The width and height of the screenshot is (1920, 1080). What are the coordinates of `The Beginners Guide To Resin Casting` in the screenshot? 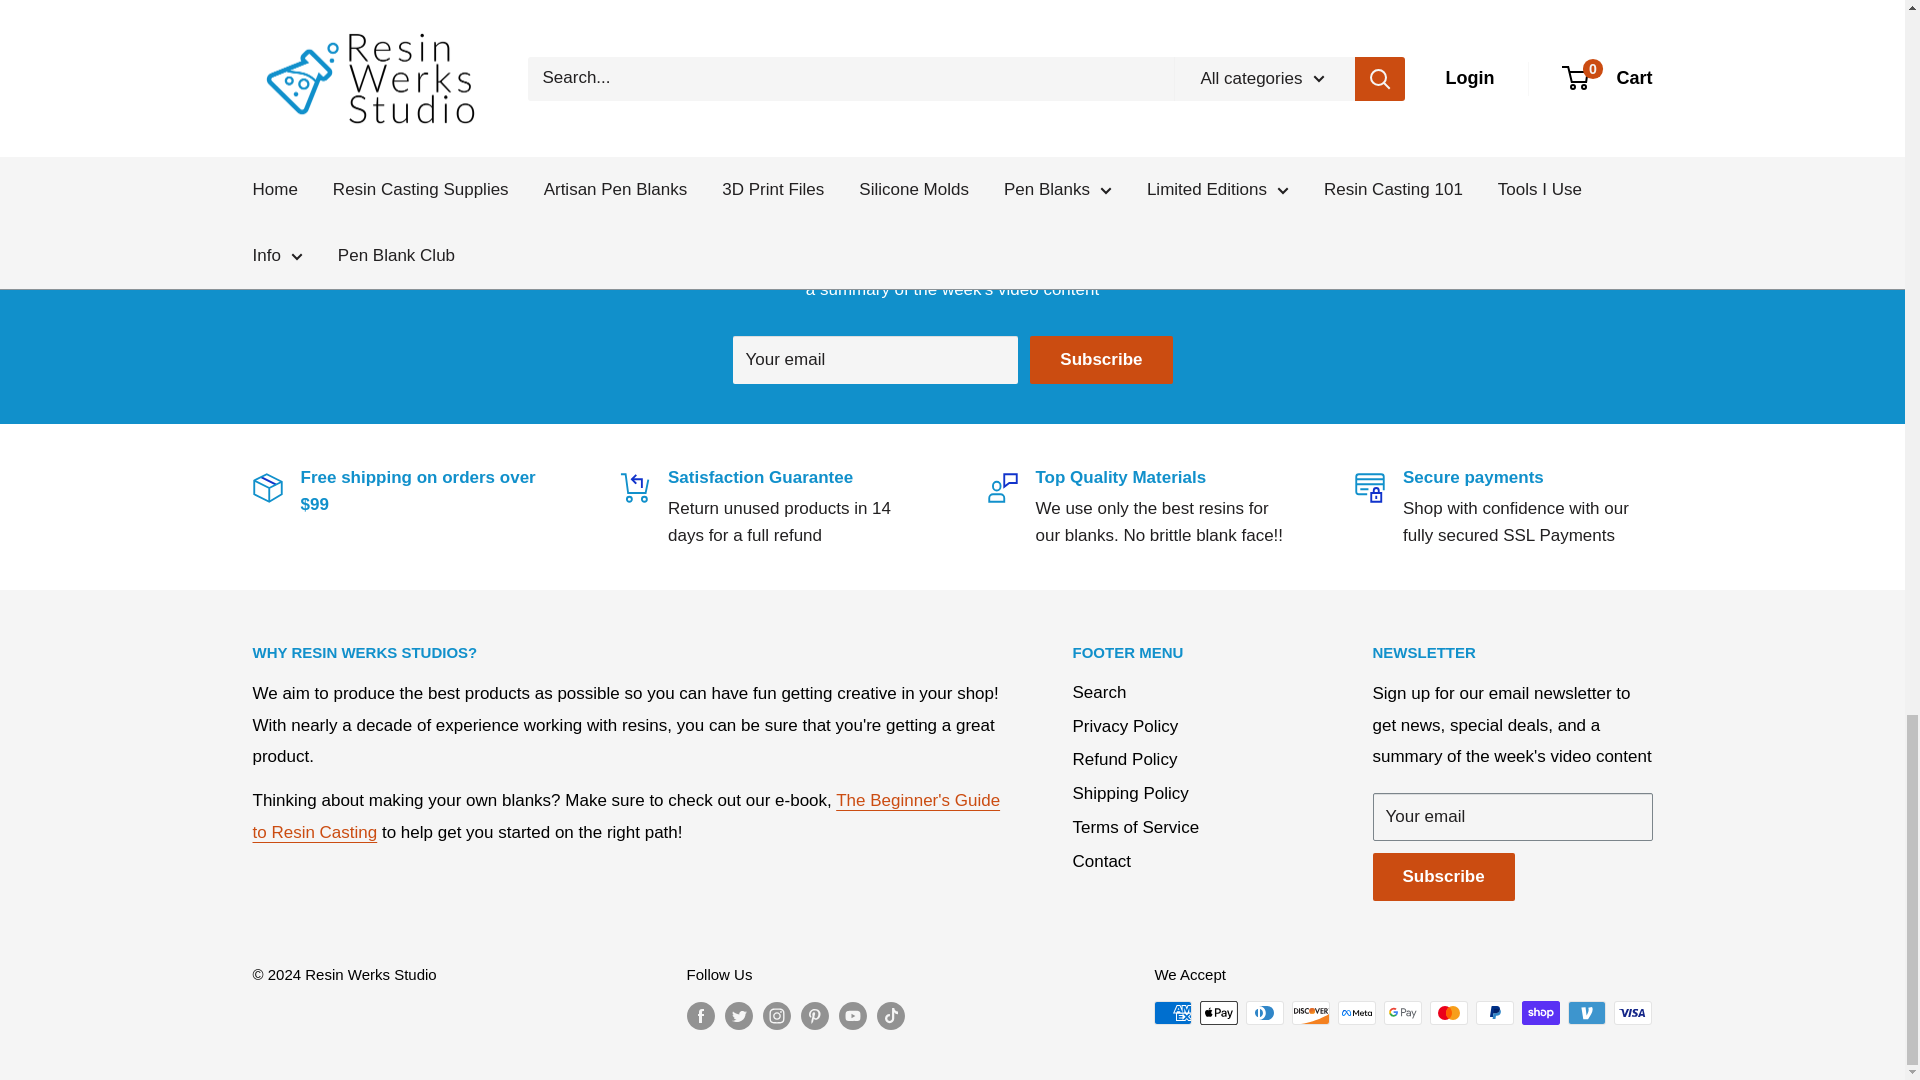 It's located at (626, 816).